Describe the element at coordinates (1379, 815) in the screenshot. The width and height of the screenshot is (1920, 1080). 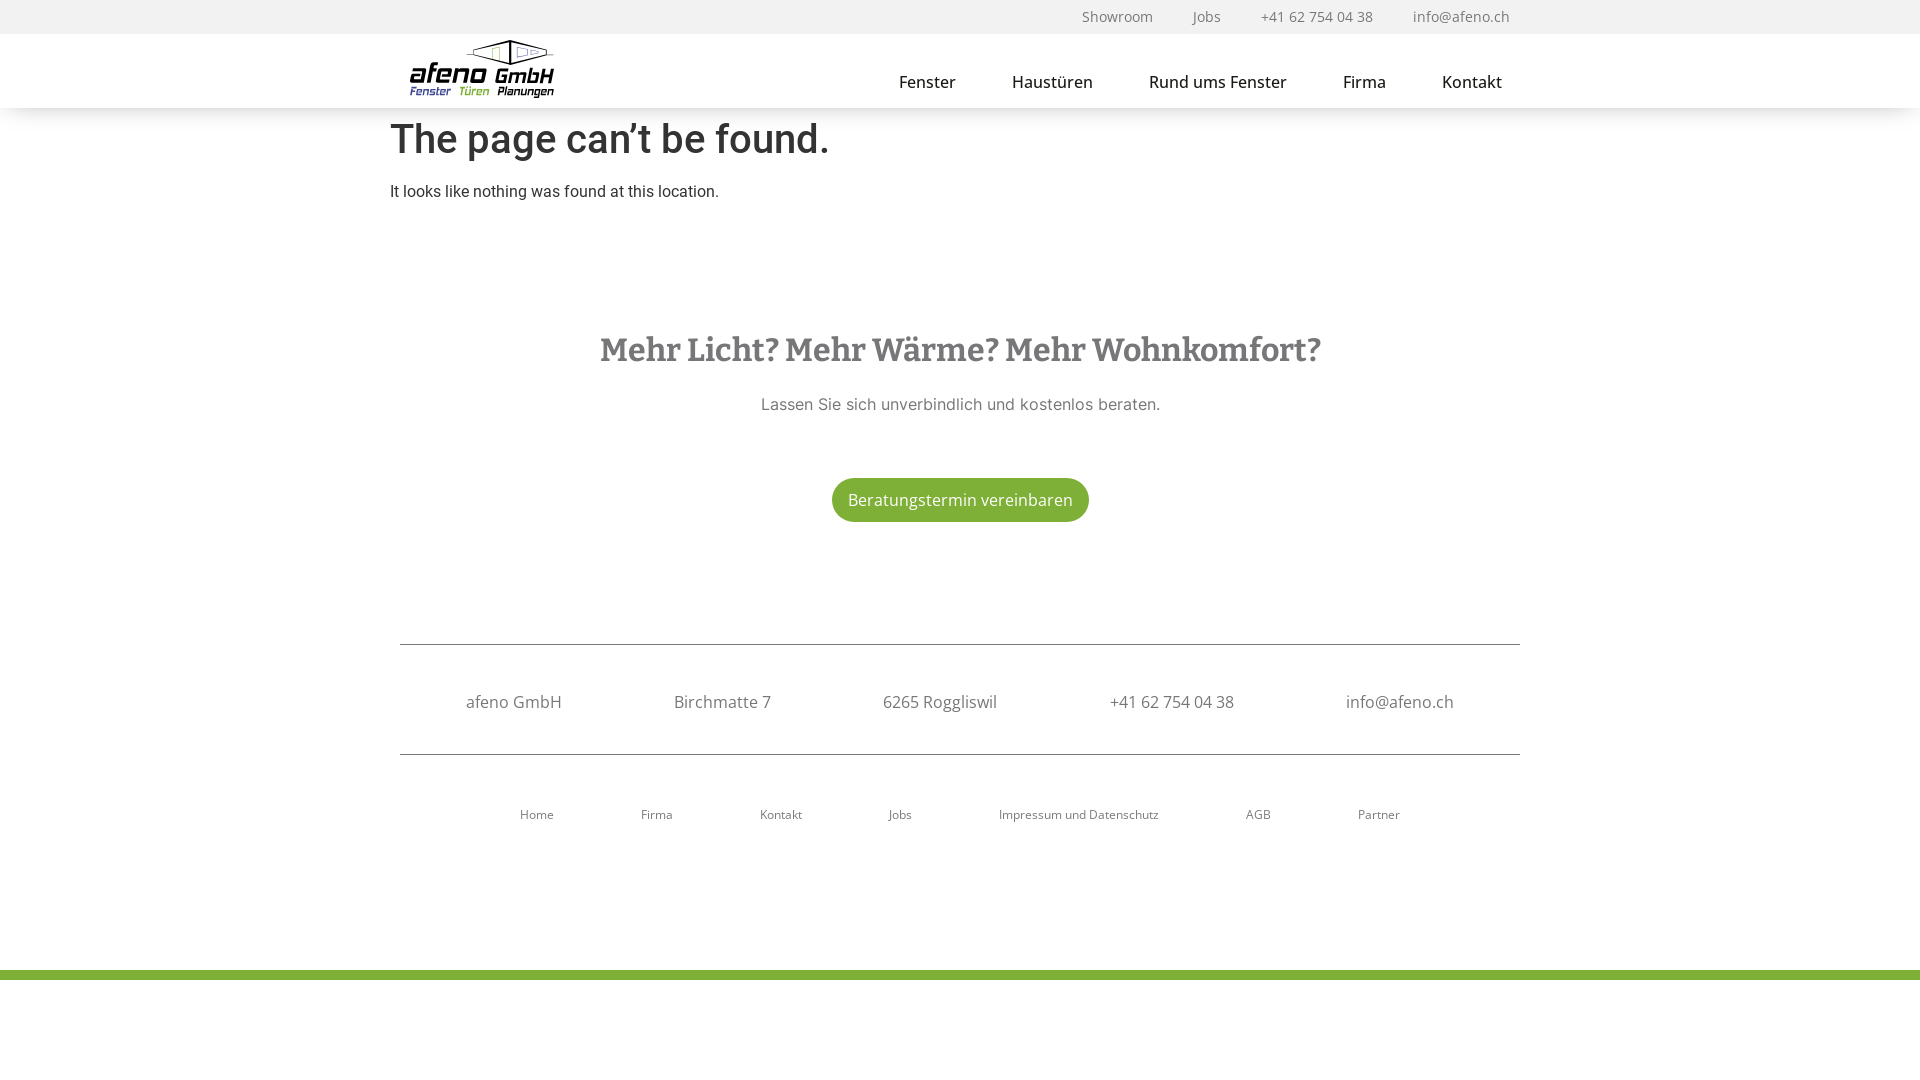
I see `Partner` at that location.